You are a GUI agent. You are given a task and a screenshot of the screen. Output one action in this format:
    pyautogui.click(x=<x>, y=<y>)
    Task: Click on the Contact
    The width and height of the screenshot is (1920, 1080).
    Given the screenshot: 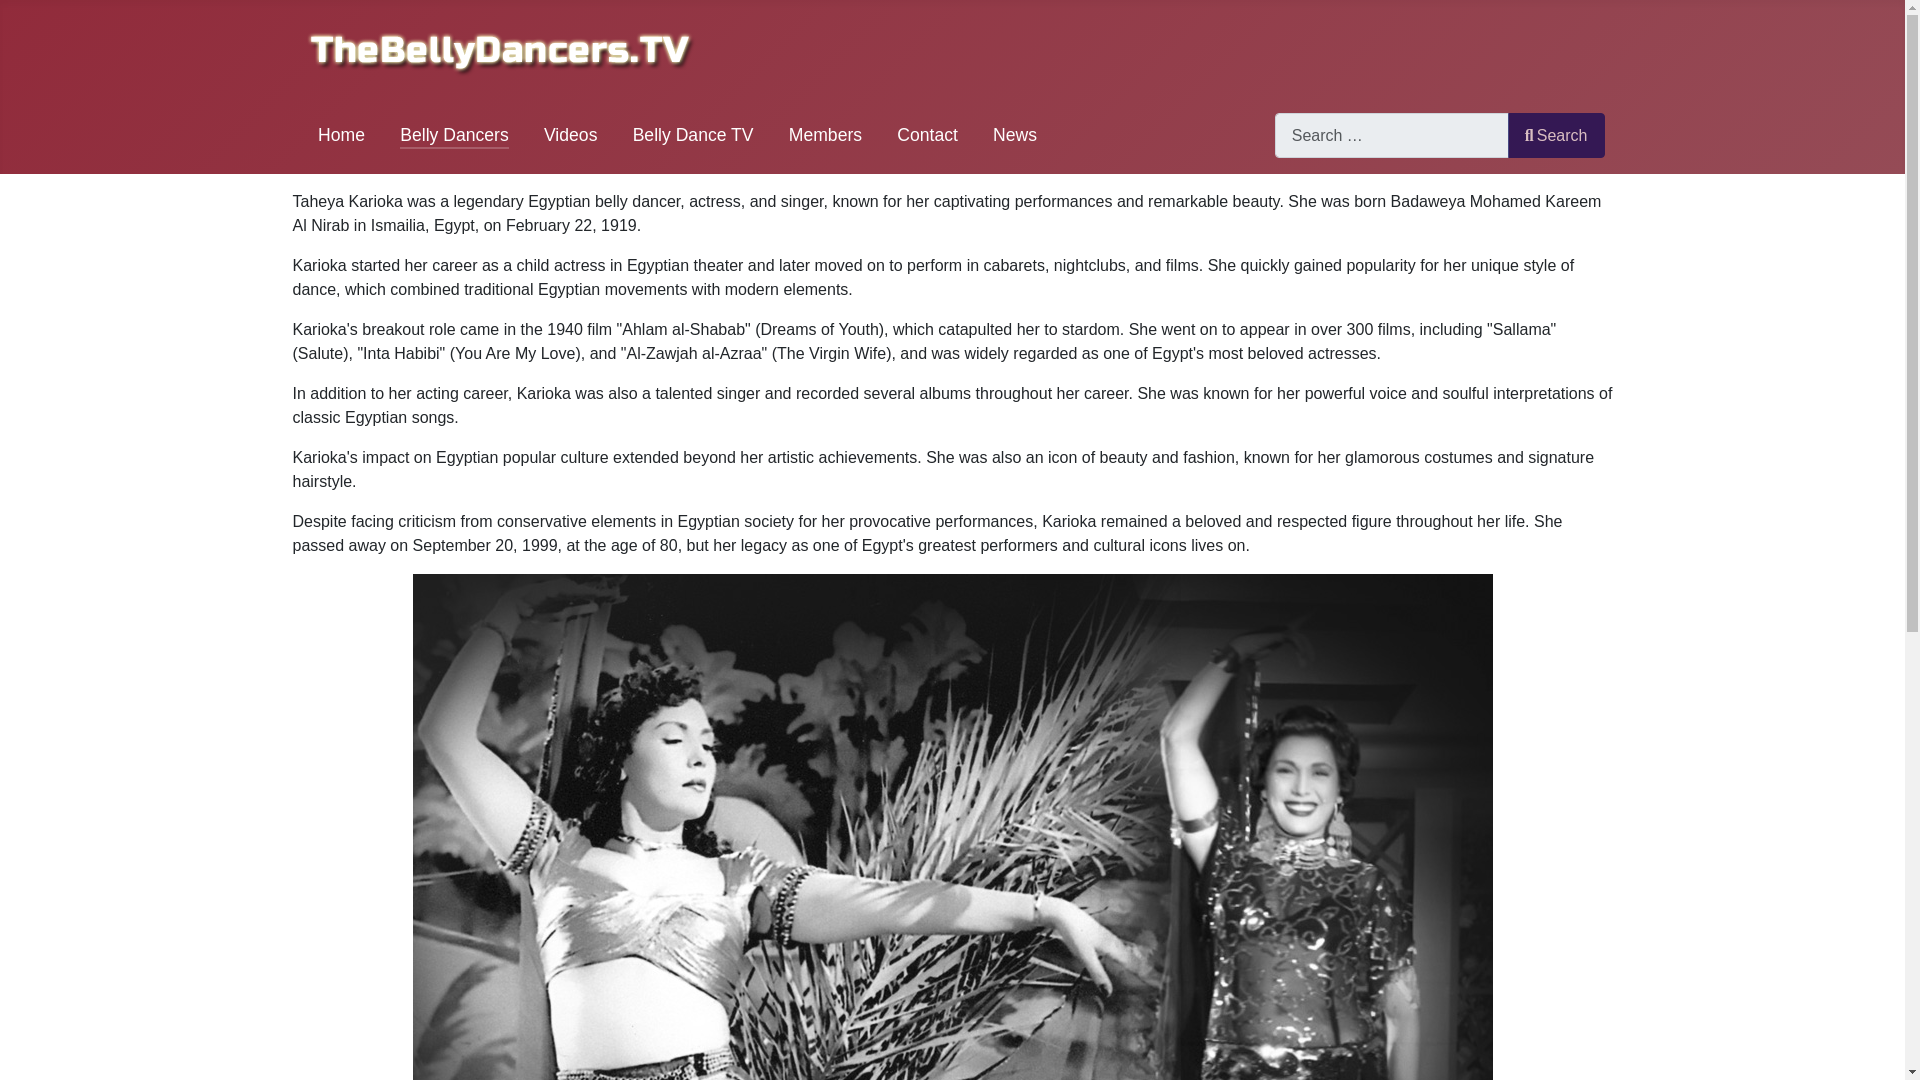 What is the action you would take?
    pyautogui.click(x=927, y=134)
    